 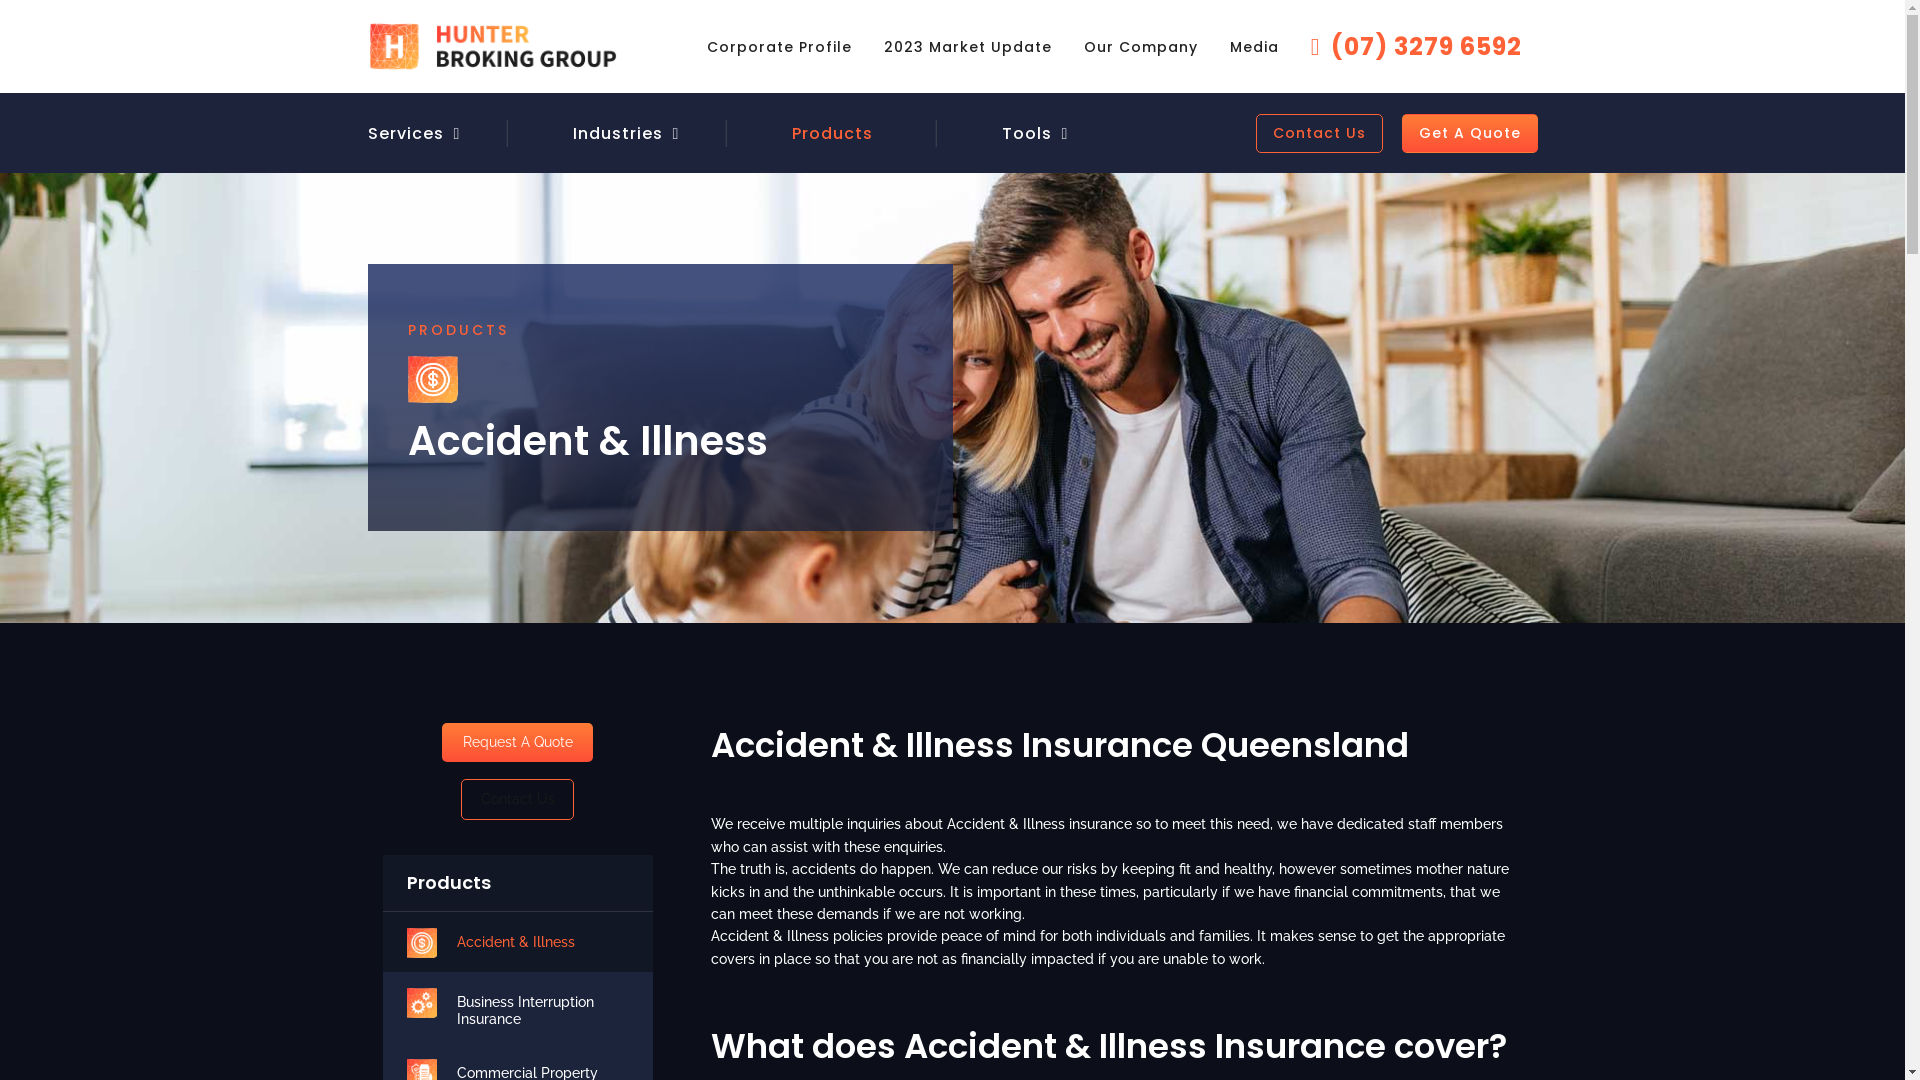 What do you see at coordinates (542, 1011) in the screenshot?
I see `Business Interruption Insurance` at bounding box center [542, 1011].